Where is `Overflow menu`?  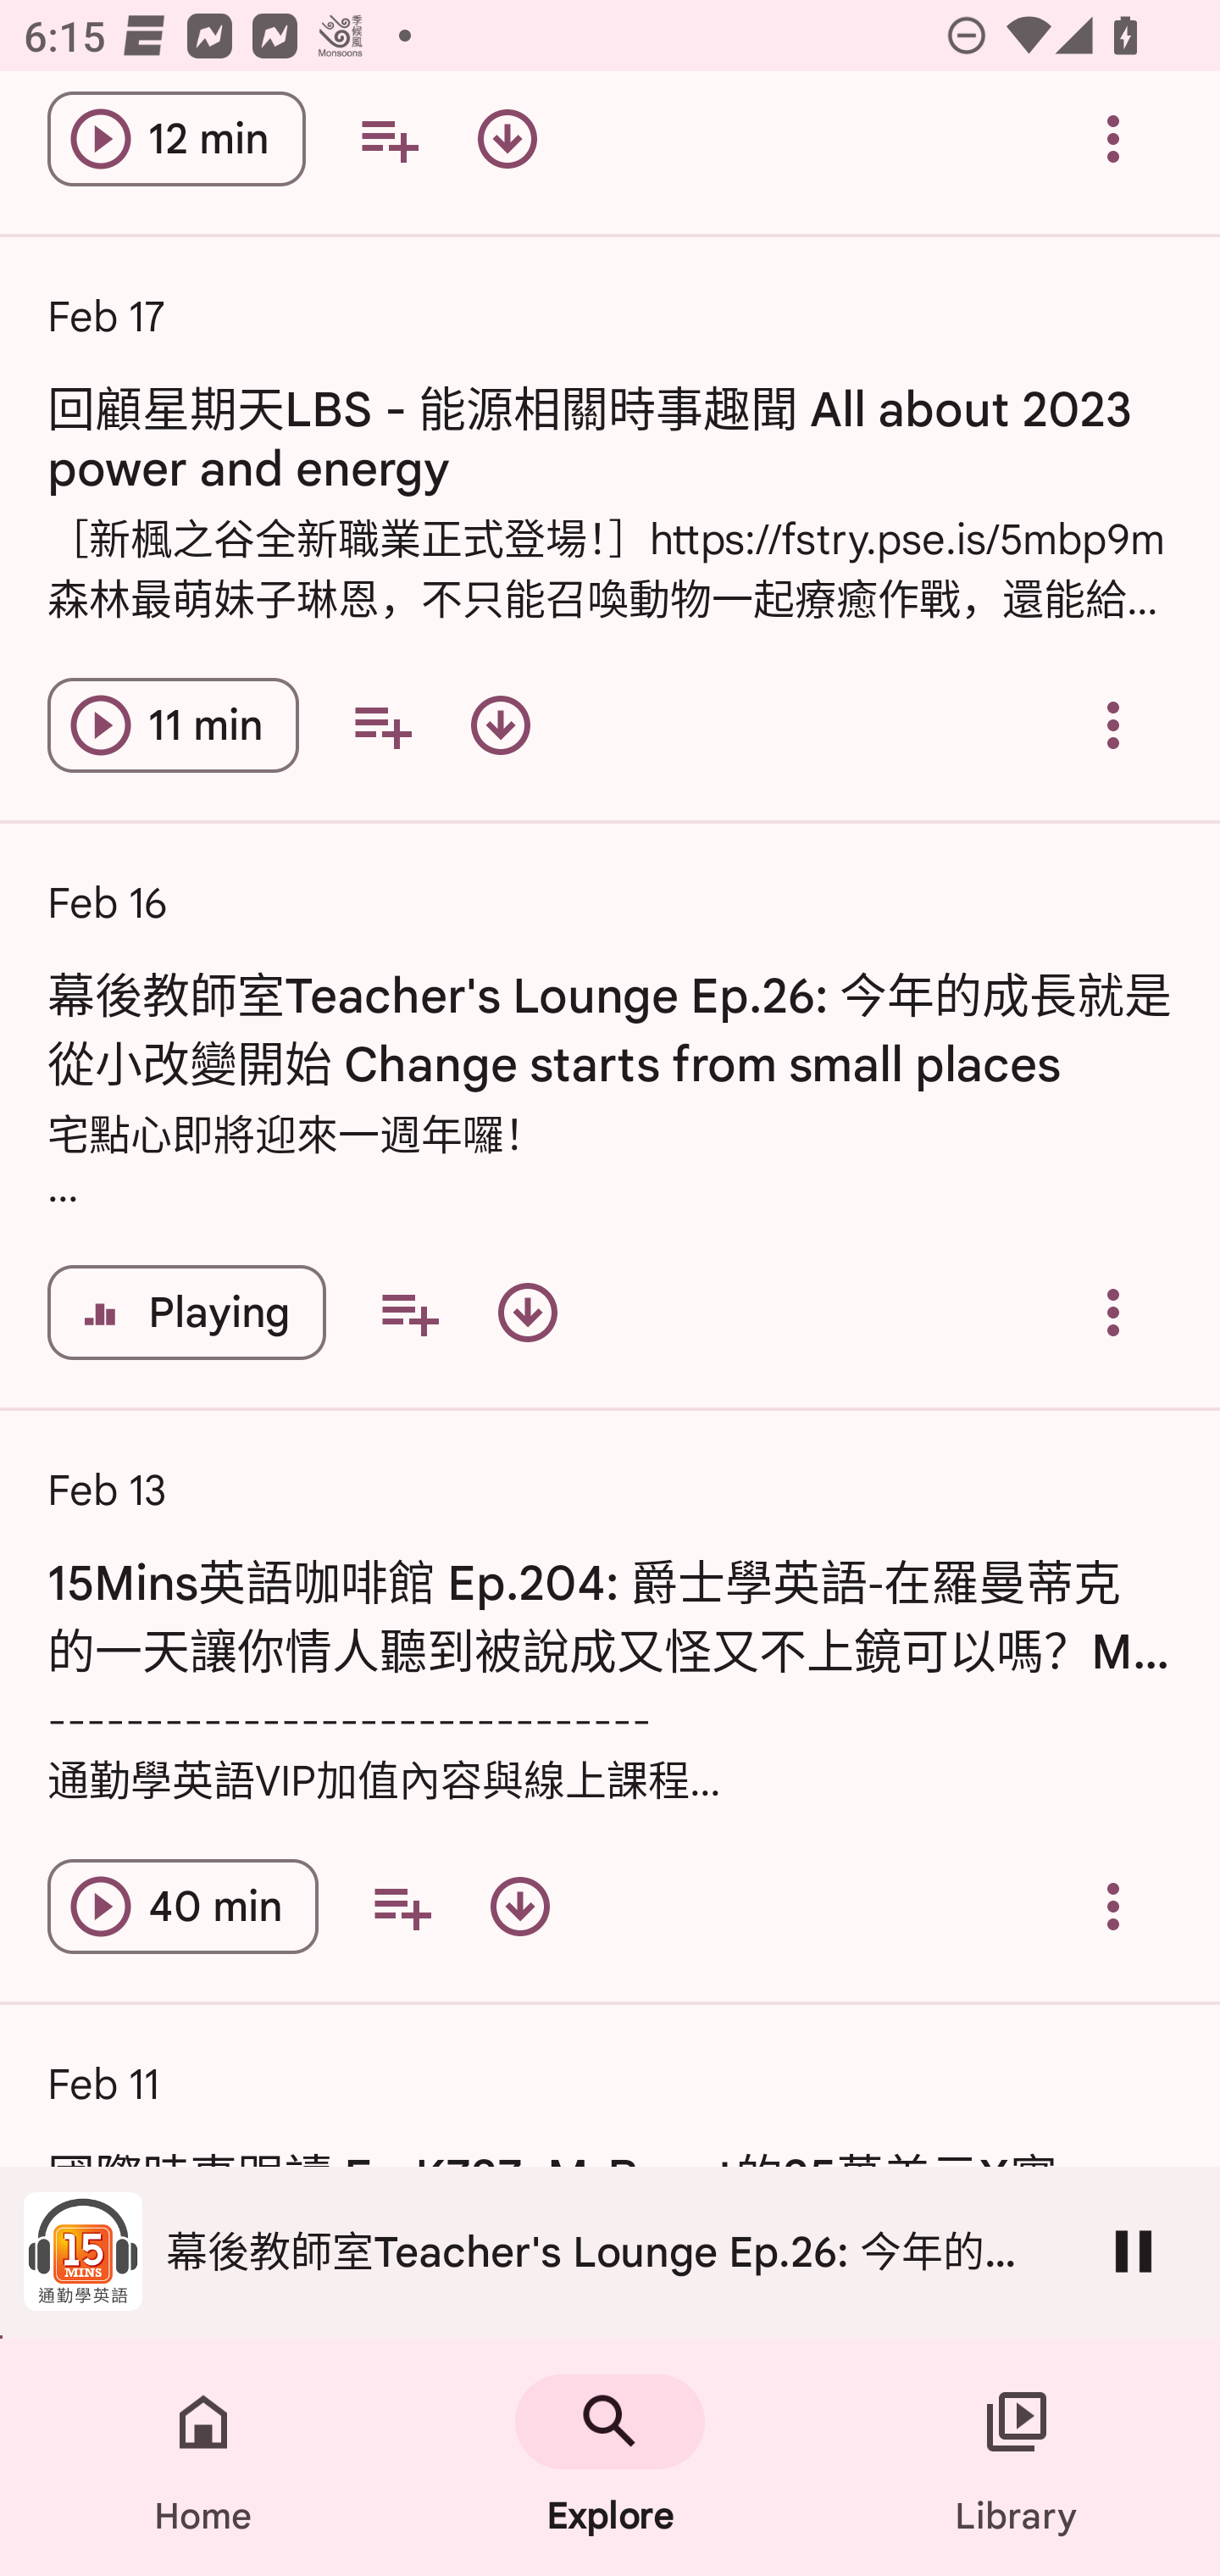 Overflow menu is located at coordinates (1113, 1312).